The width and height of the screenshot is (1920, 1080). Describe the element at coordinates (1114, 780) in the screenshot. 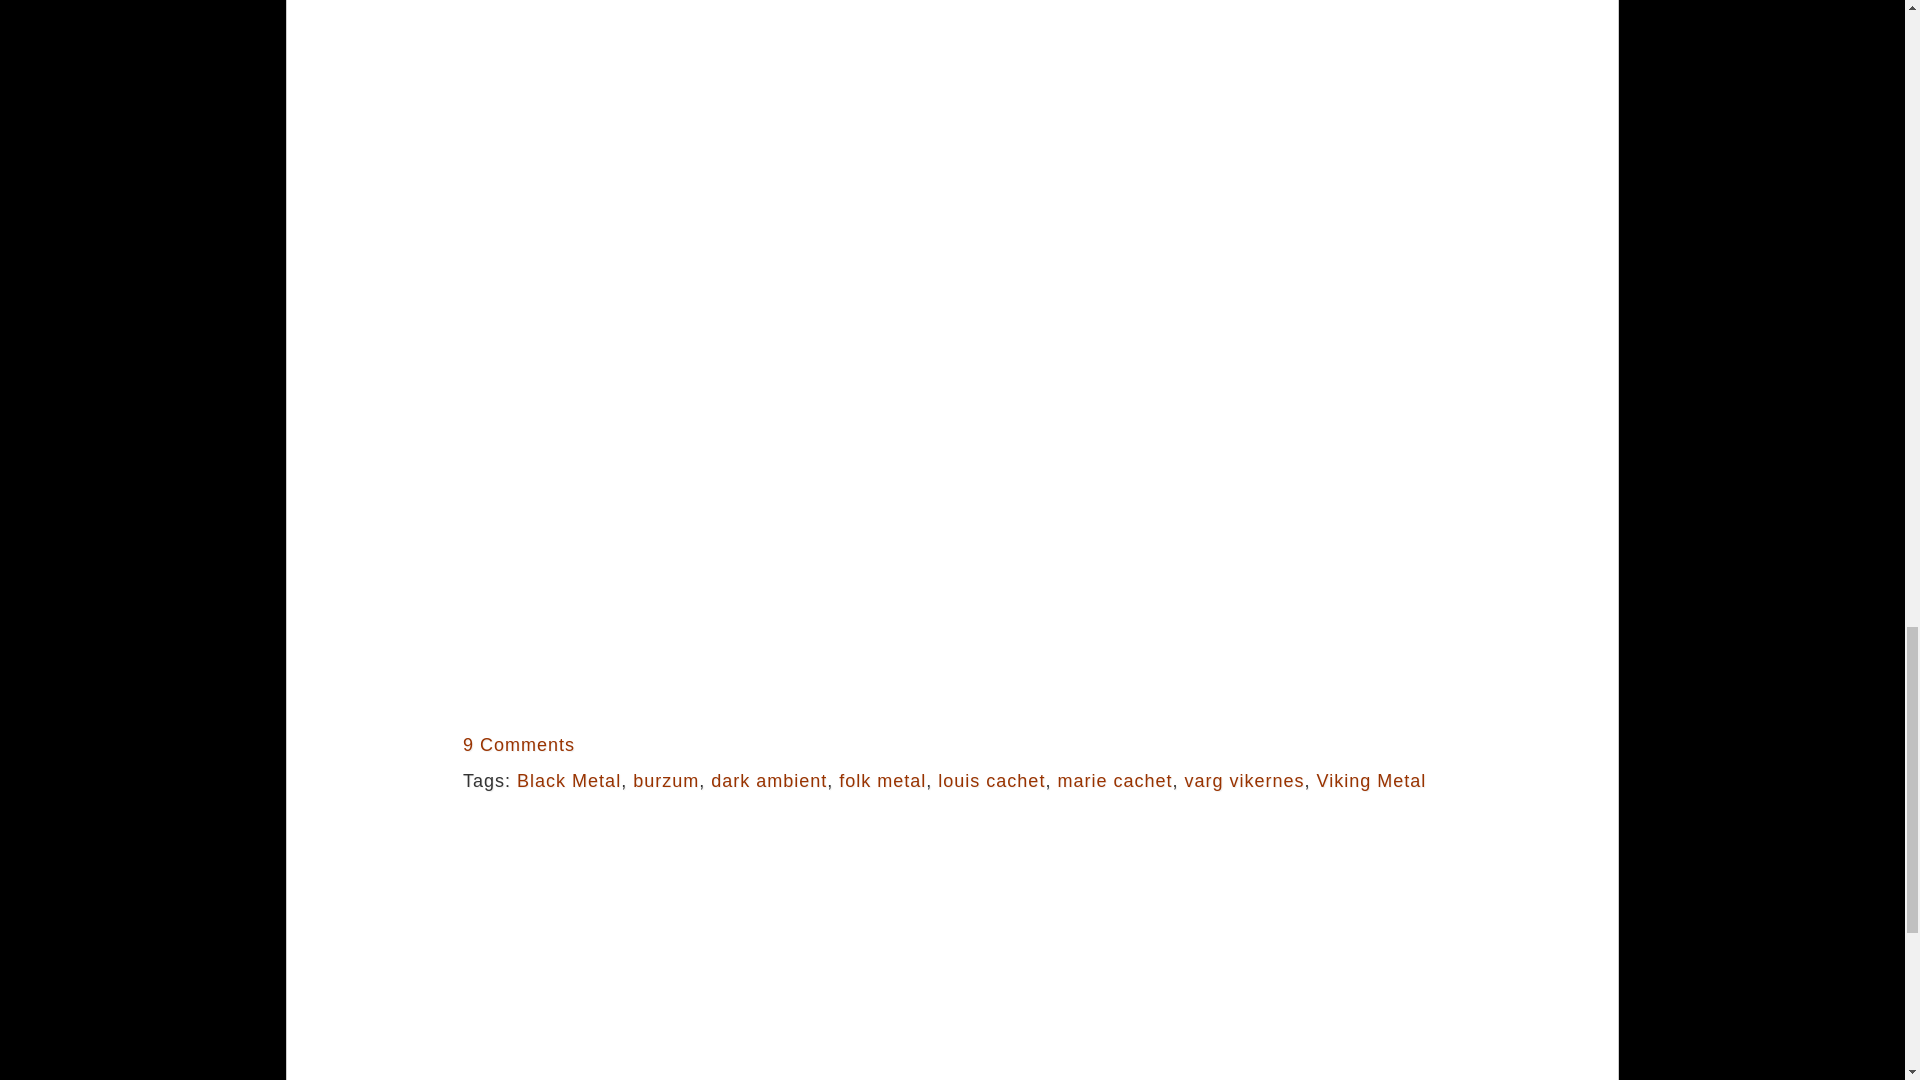

I see `marie cachet` at that location.